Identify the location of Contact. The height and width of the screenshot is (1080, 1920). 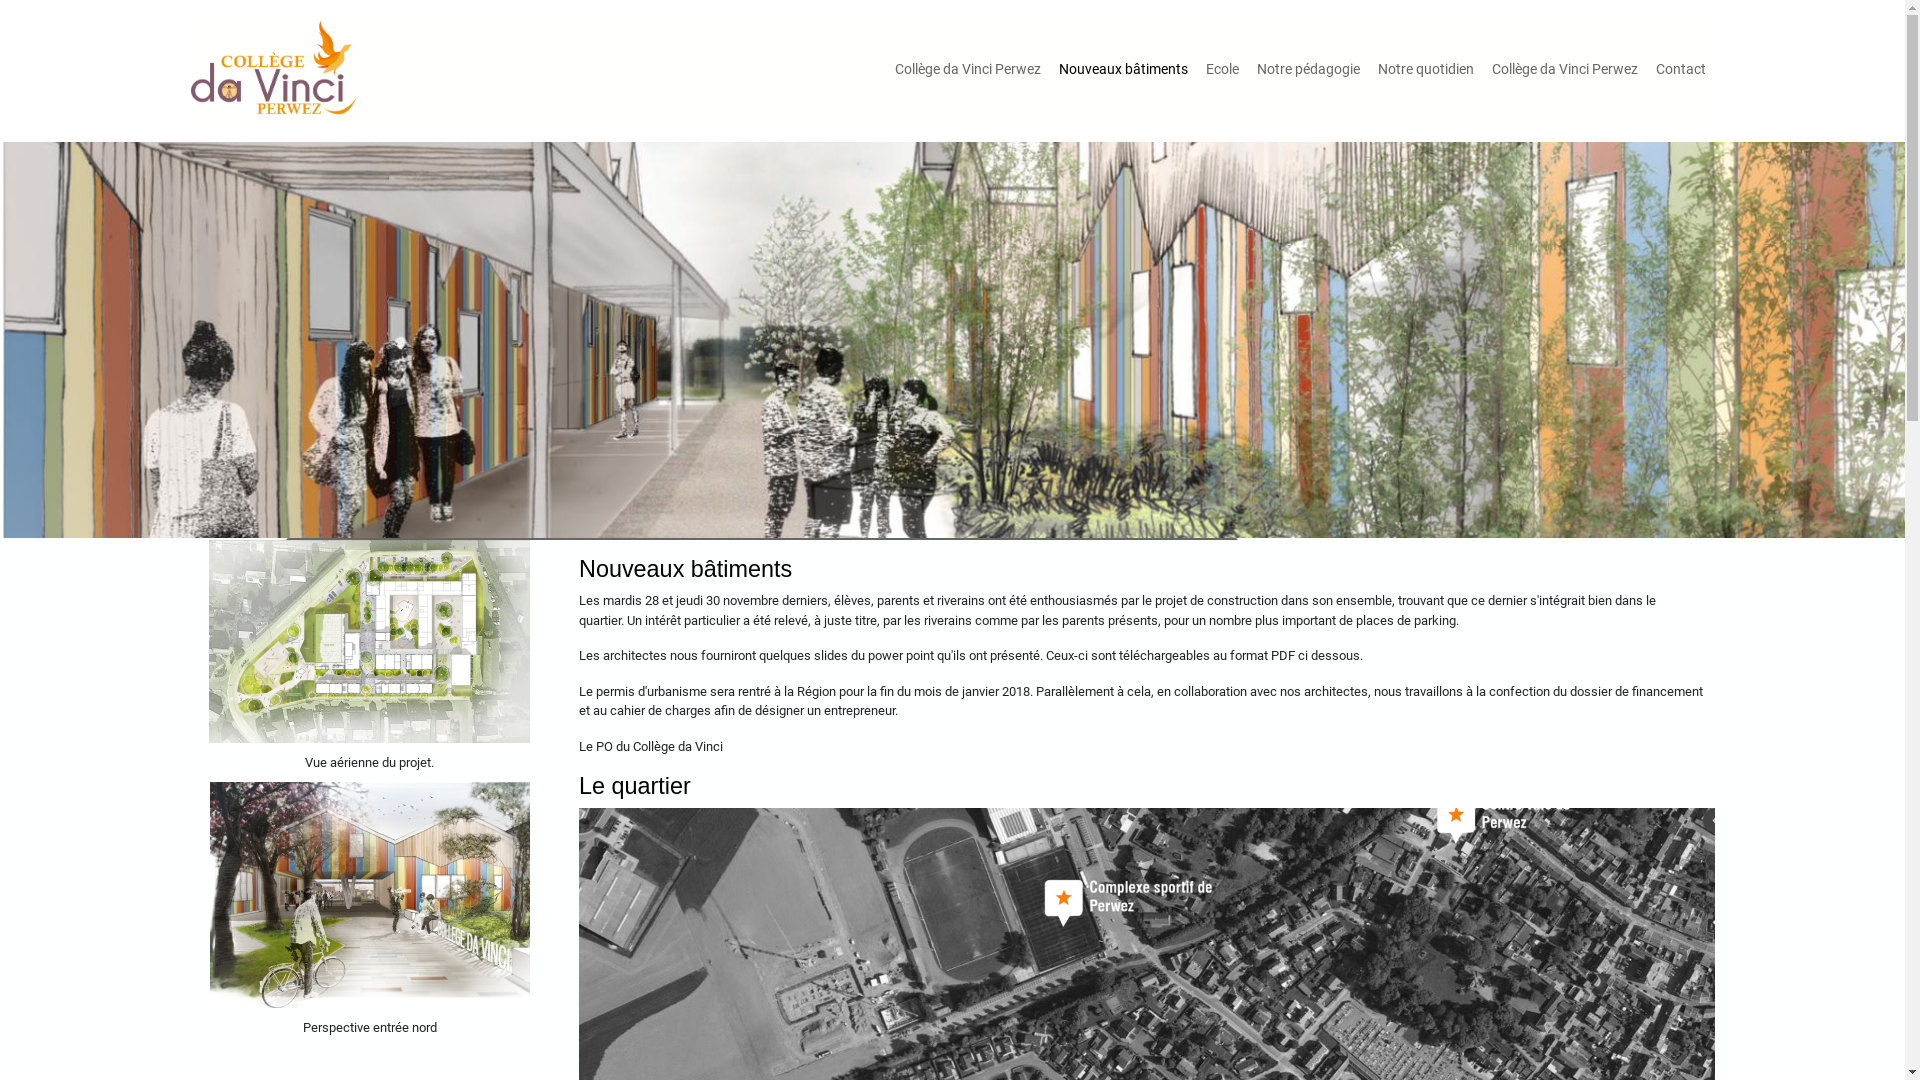
(1681, 70).